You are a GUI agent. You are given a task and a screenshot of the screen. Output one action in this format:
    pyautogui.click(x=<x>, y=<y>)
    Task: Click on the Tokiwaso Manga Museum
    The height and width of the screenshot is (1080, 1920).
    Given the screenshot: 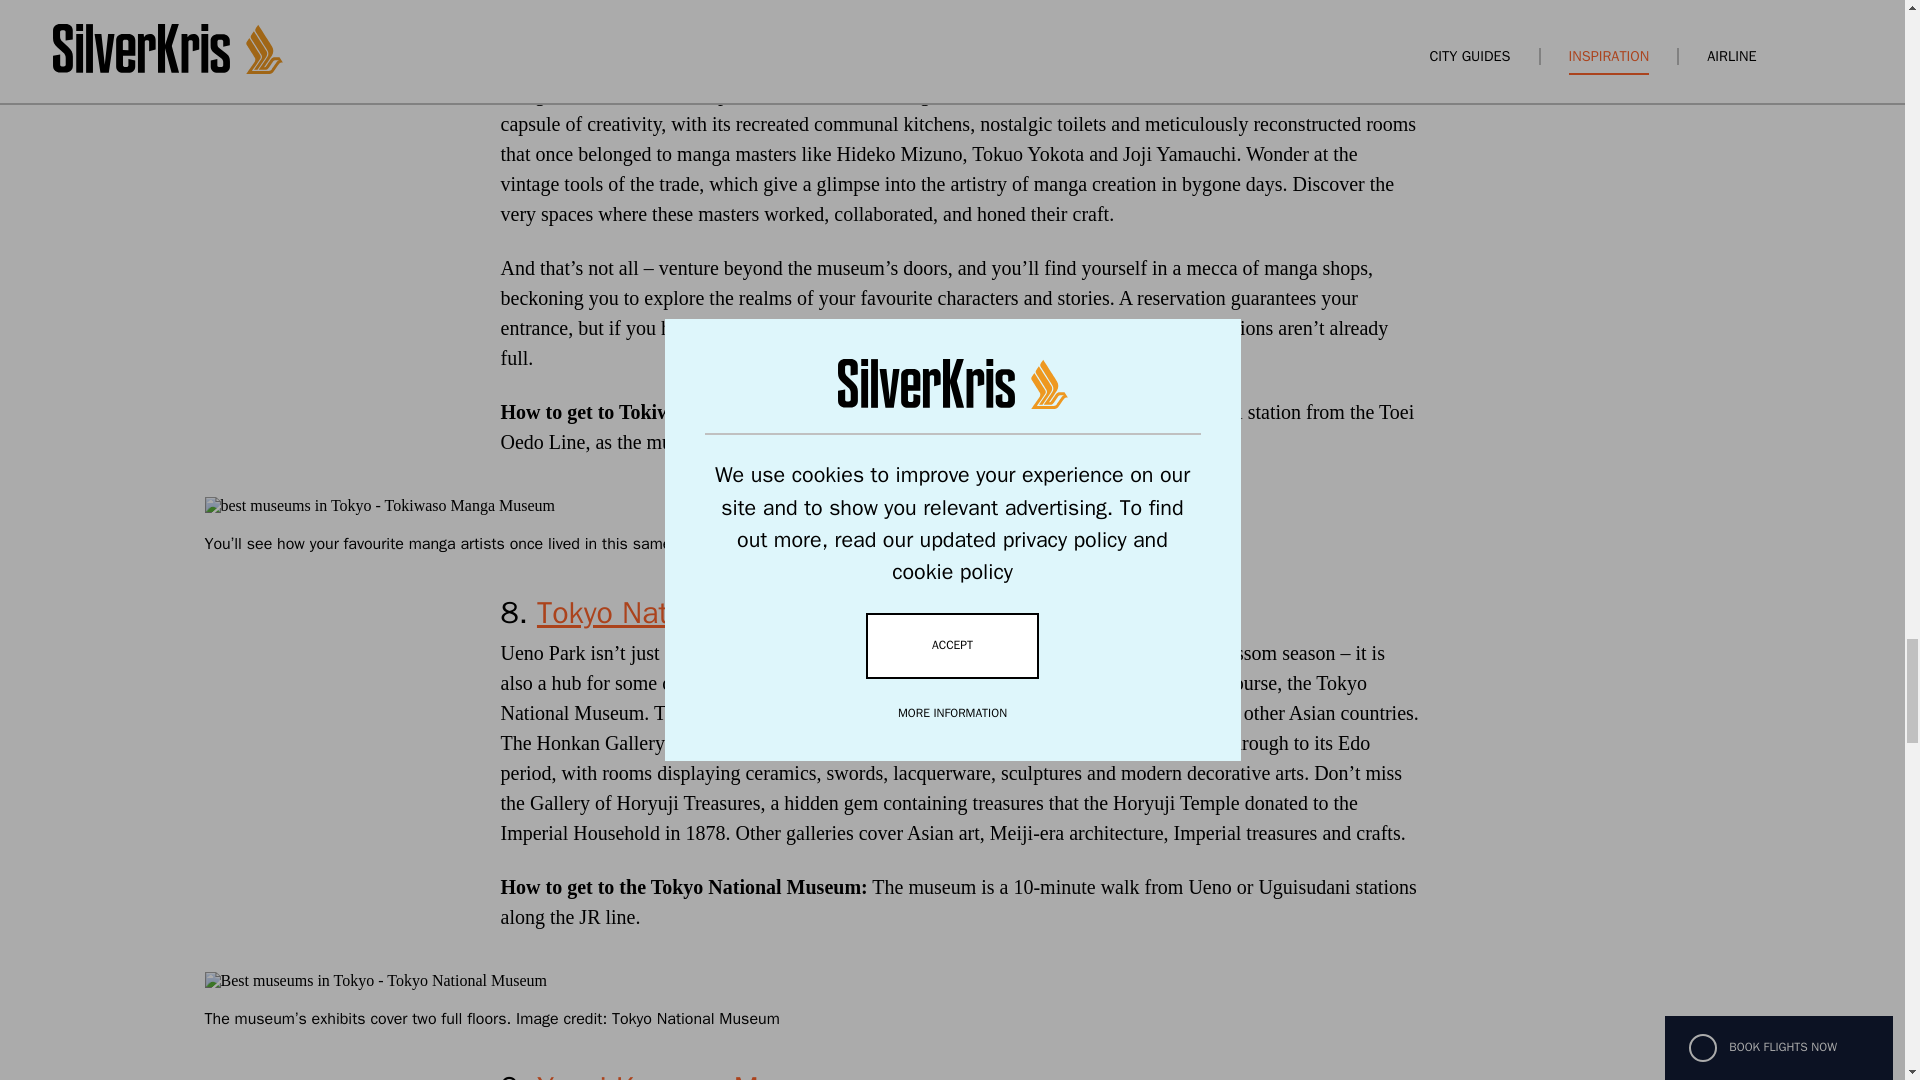 What is the action you would take?
    pyautogui.click(x=709, y=6)
    